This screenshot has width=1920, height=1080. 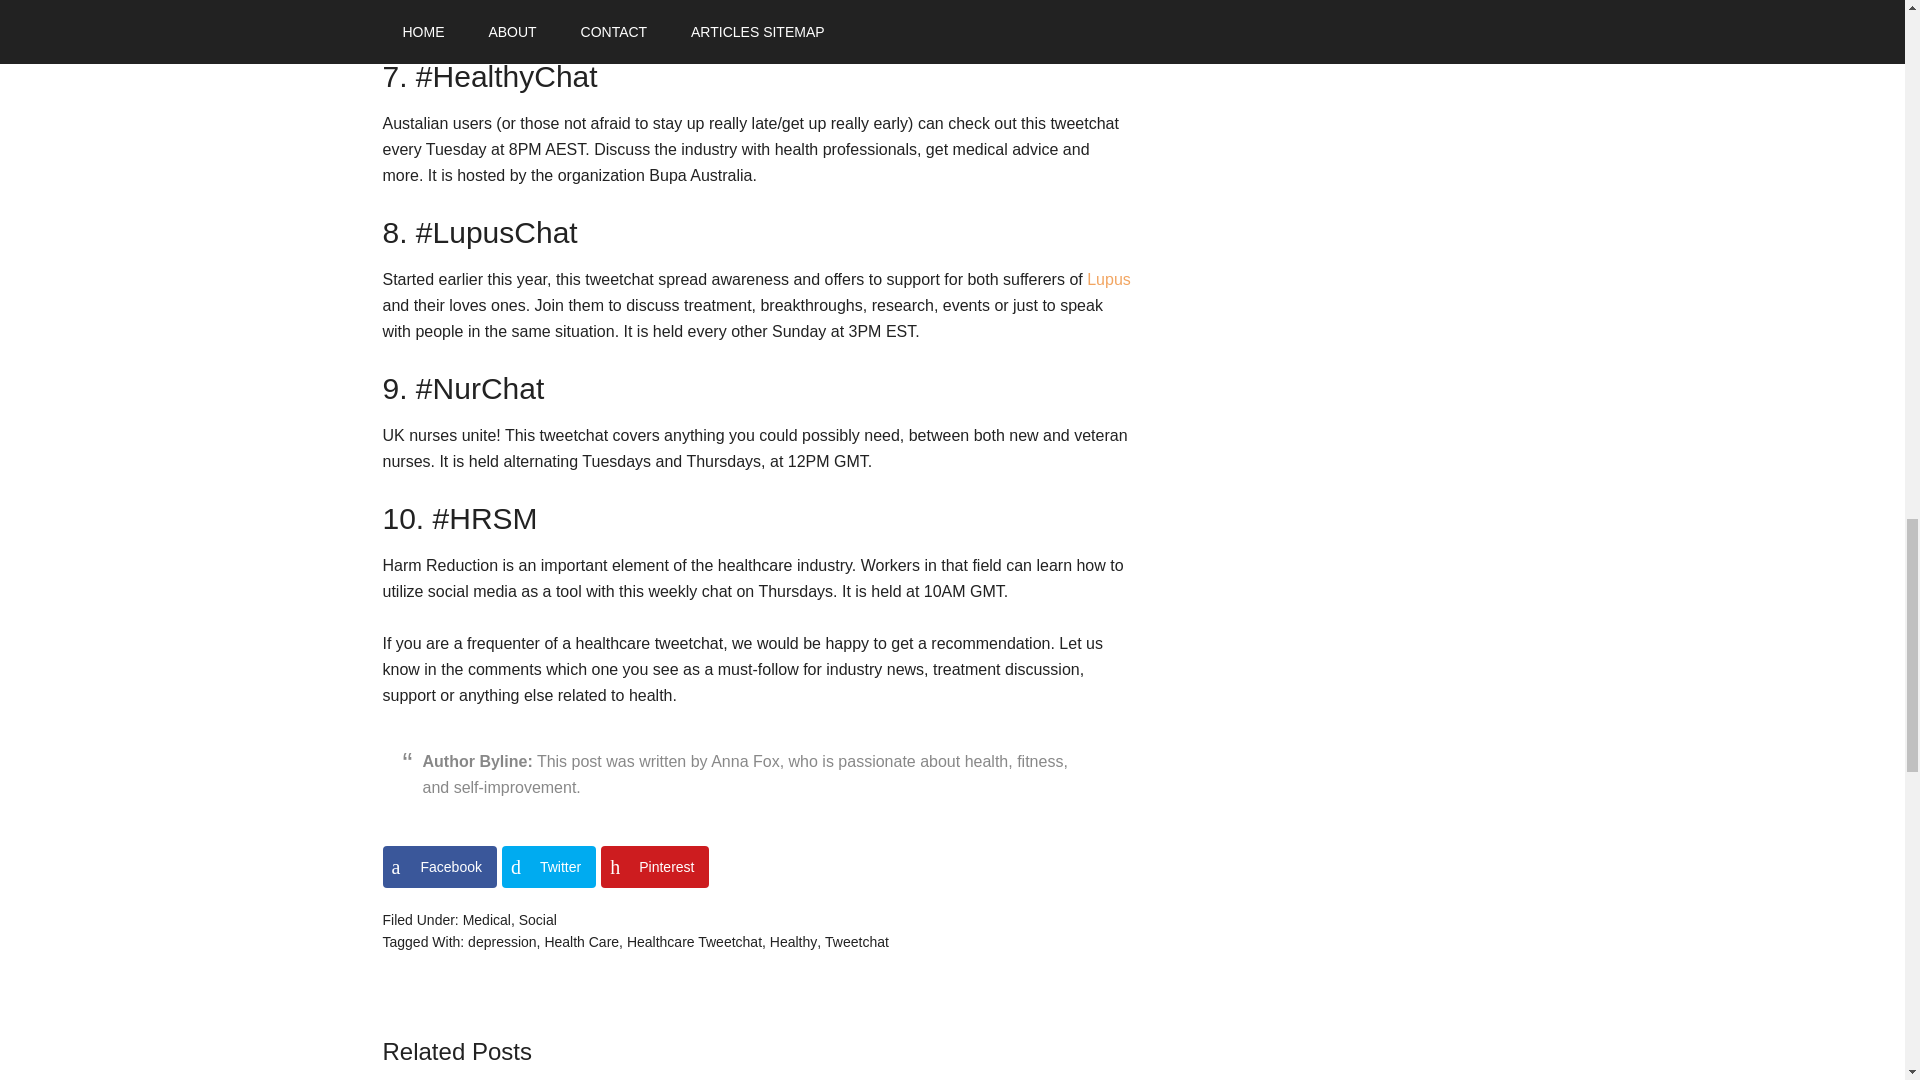 I want to click on Tweetchat, so click(x=856, y=942).